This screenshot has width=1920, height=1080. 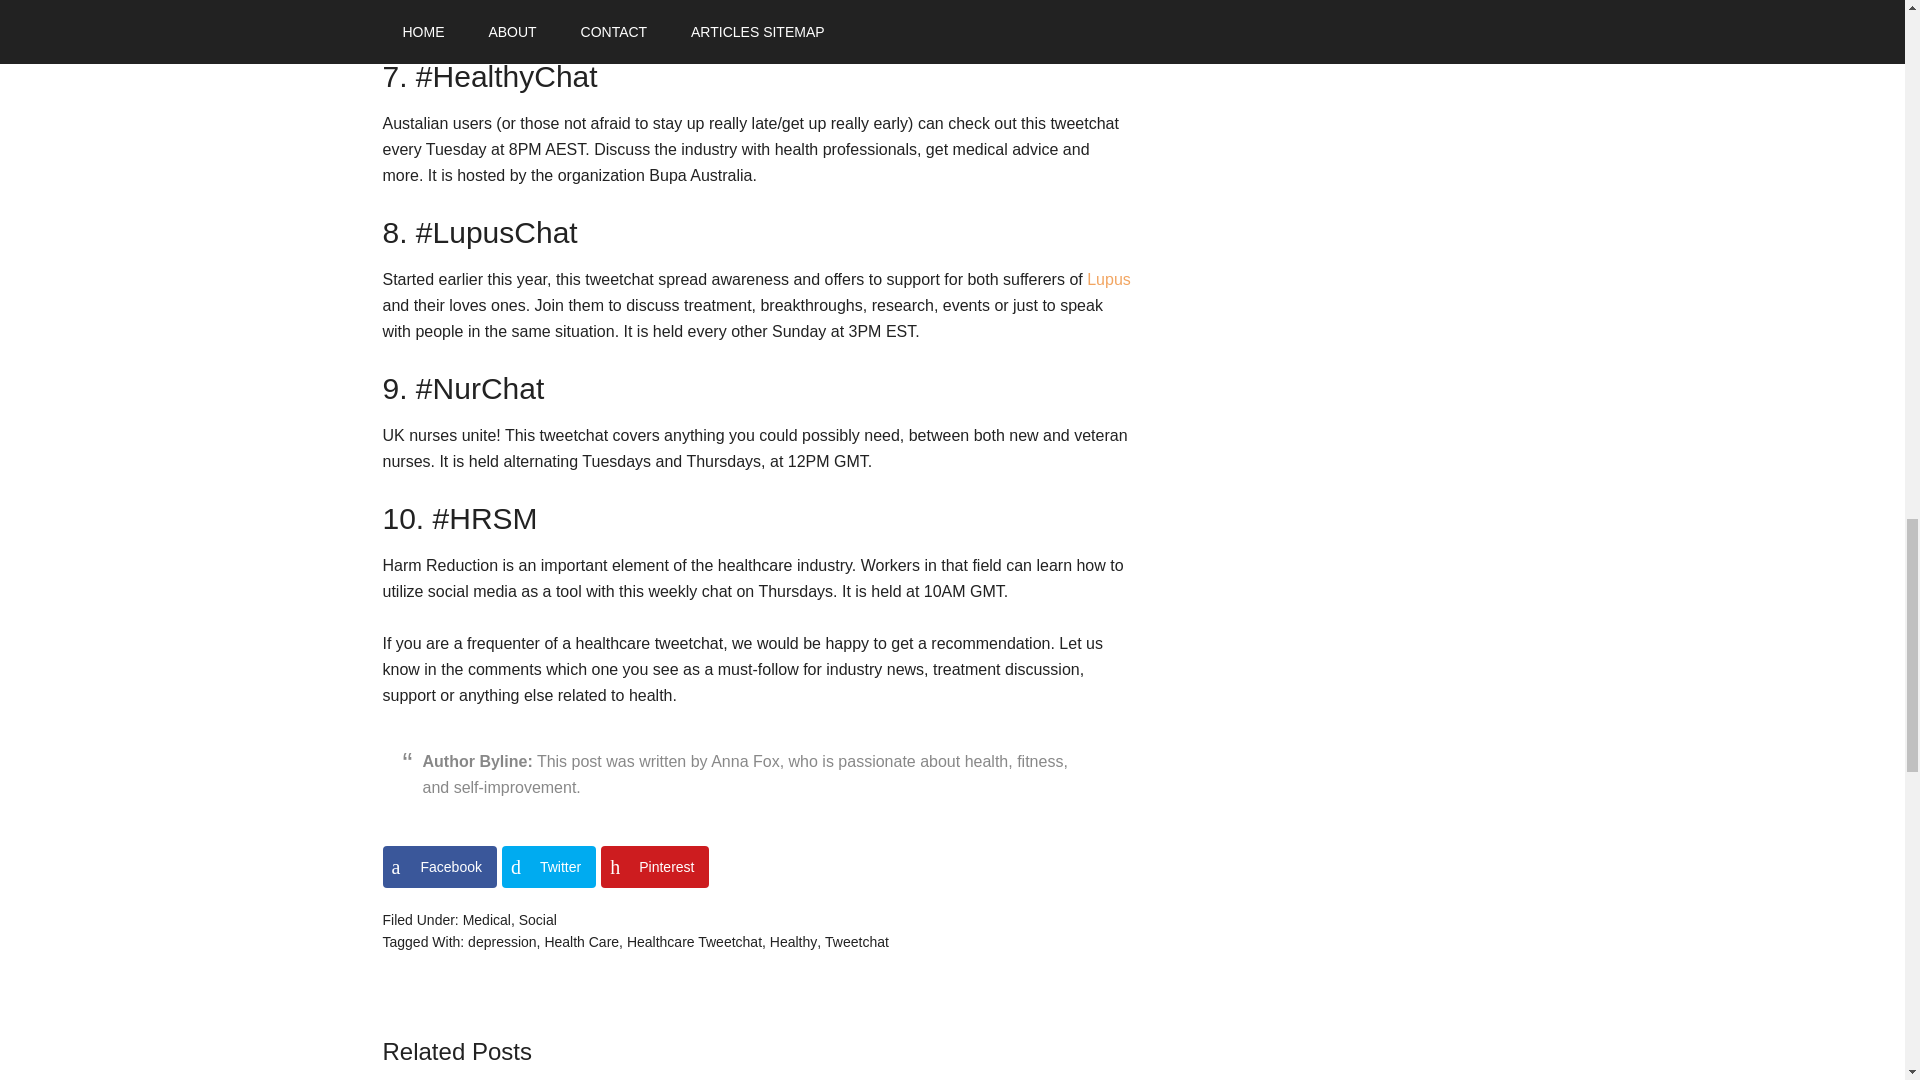 I want to click on Tweetchat, so click(x=856, y=942).